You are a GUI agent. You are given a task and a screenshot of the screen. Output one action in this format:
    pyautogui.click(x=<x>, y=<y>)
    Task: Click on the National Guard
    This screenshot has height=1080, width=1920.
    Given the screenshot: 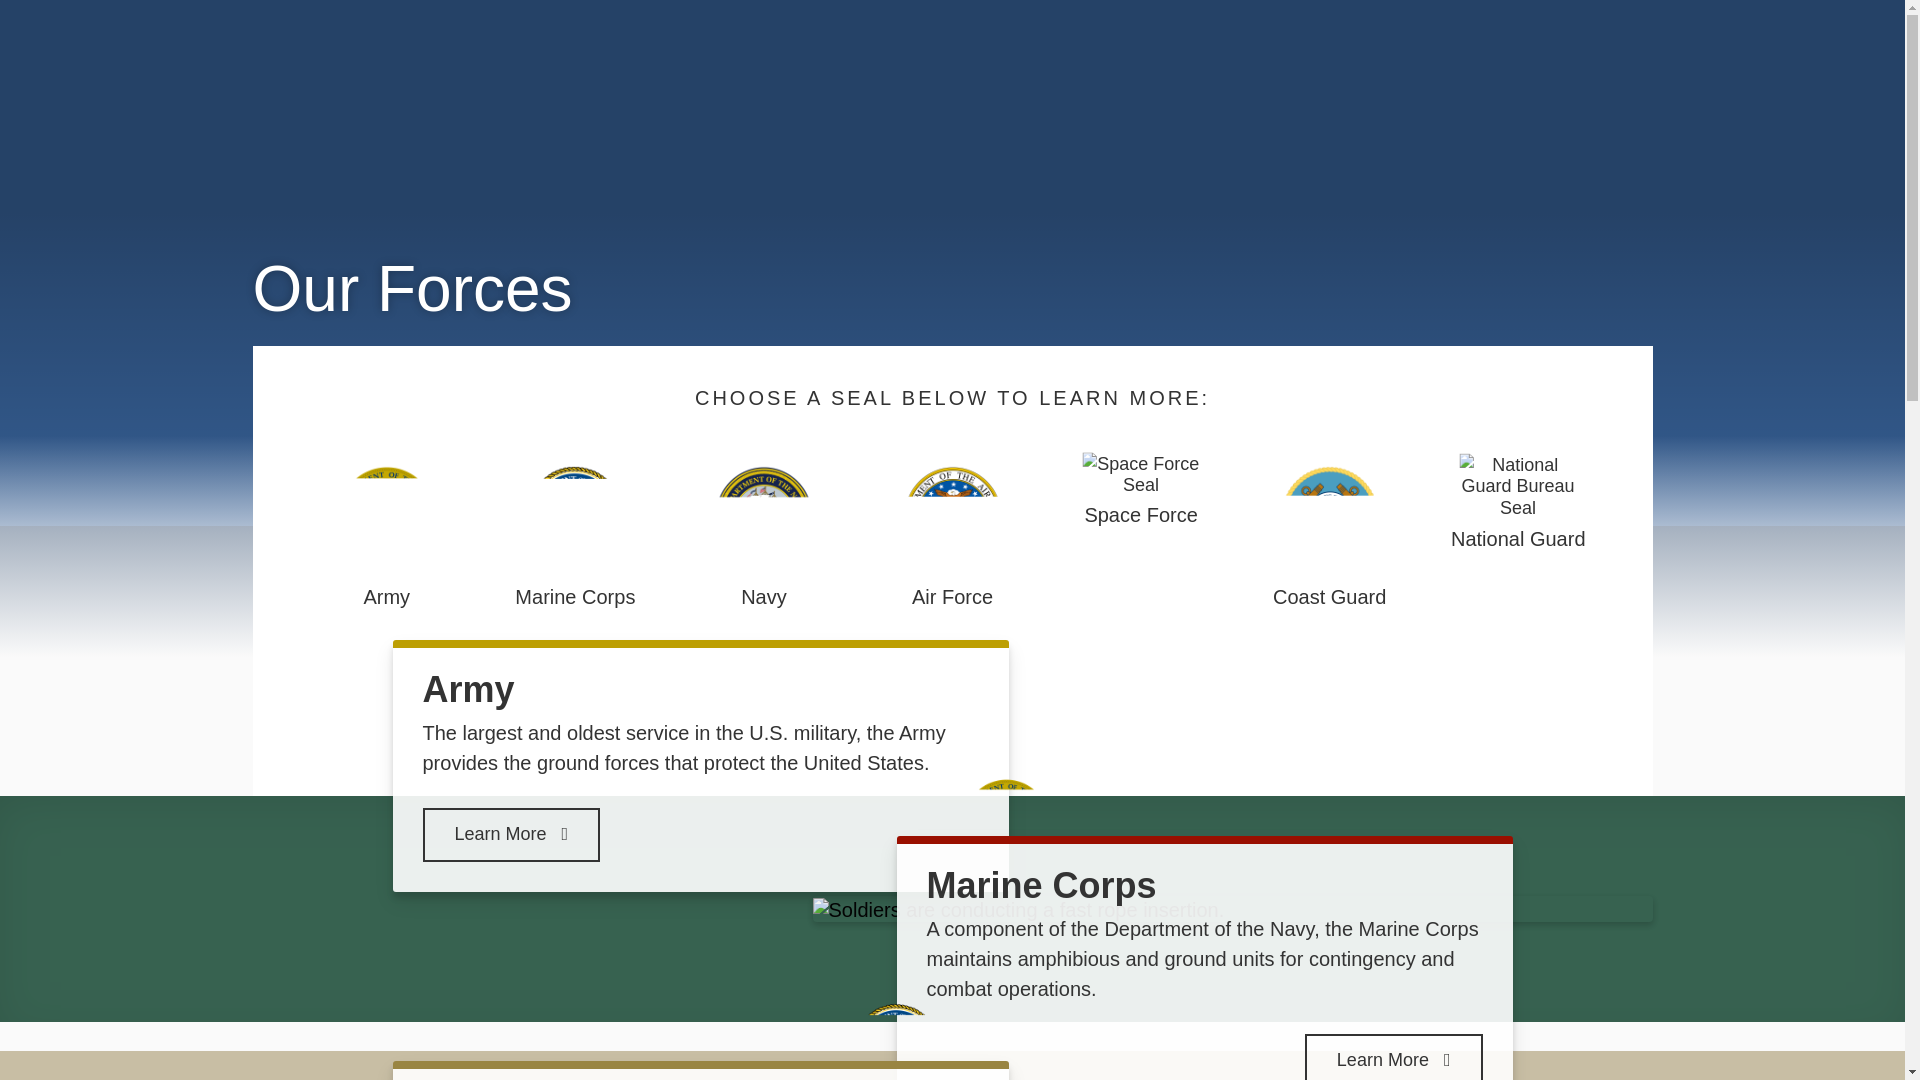 What is the action you would take?
    pyautogui.click(x=1518, y=500)
    